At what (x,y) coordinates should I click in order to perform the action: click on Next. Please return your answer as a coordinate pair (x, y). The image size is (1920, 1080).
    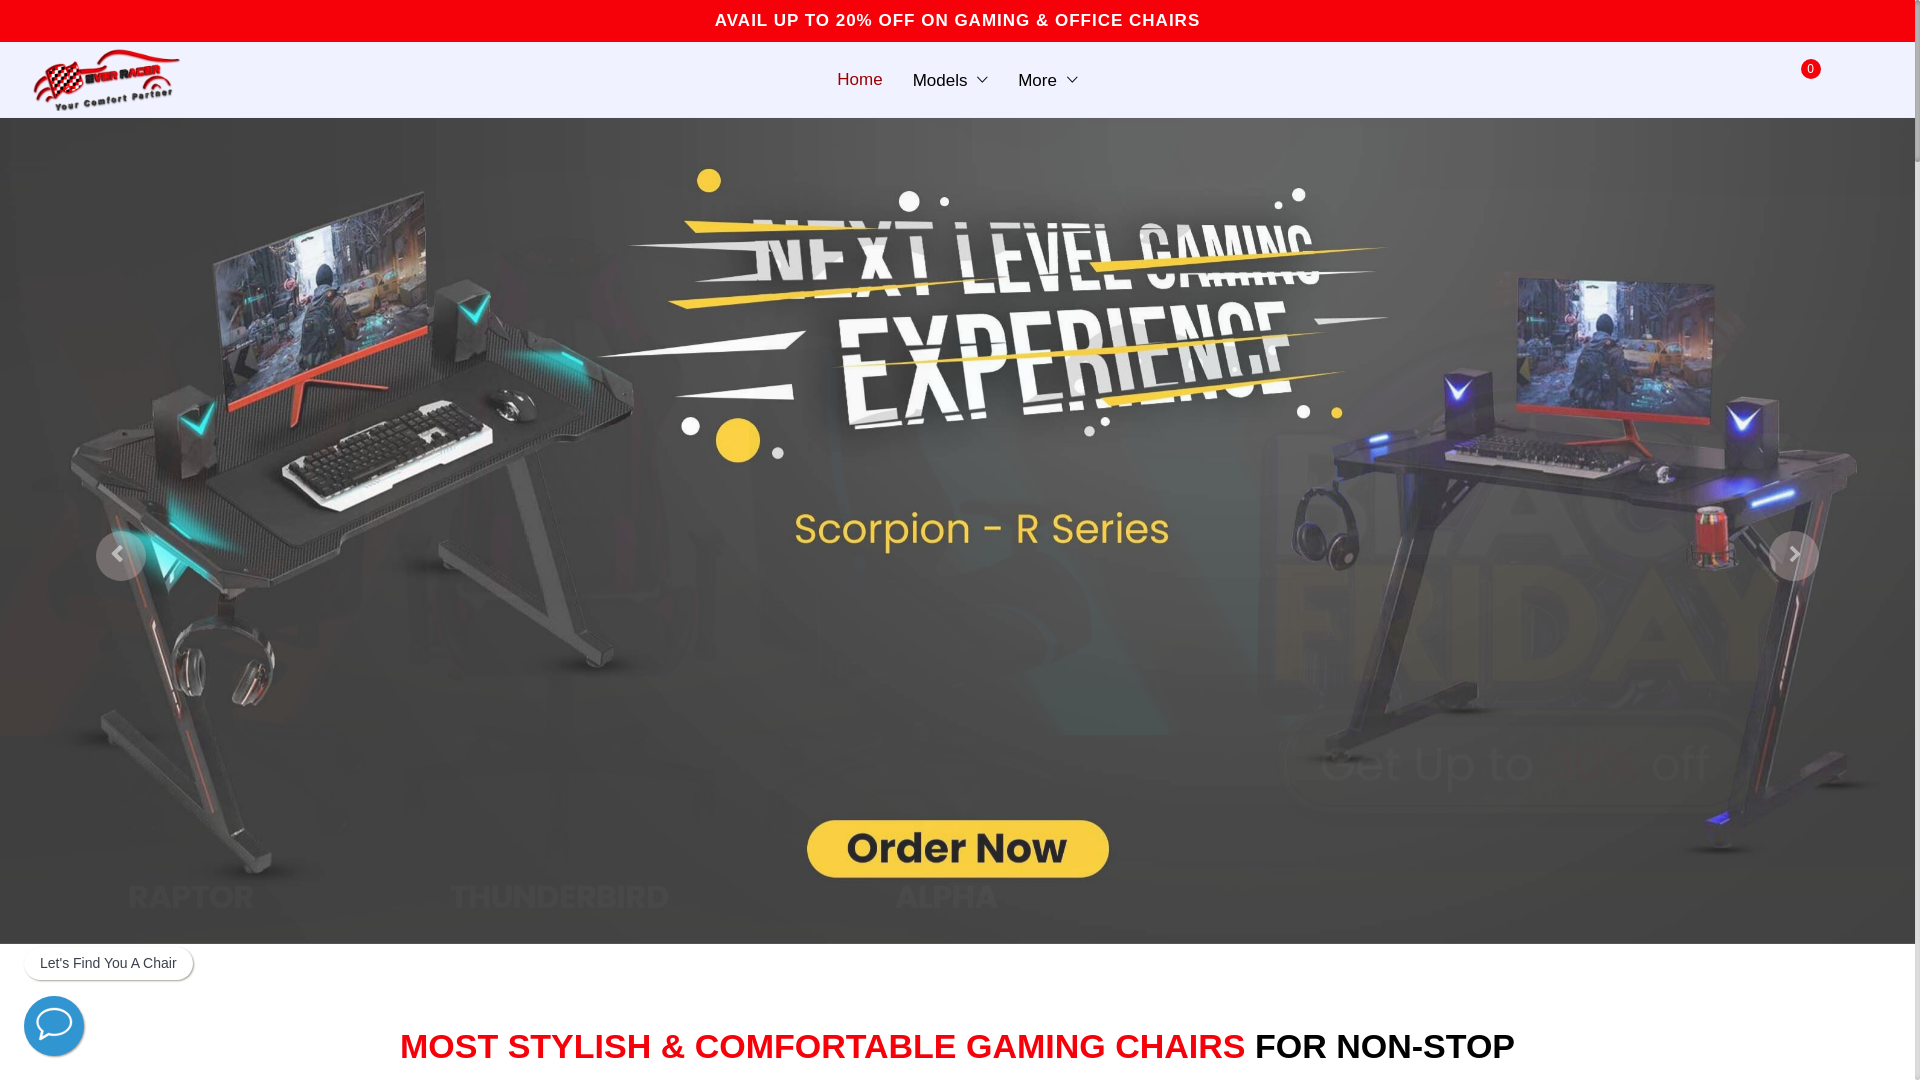
    Looking at the image, I should click on (1794, 556).